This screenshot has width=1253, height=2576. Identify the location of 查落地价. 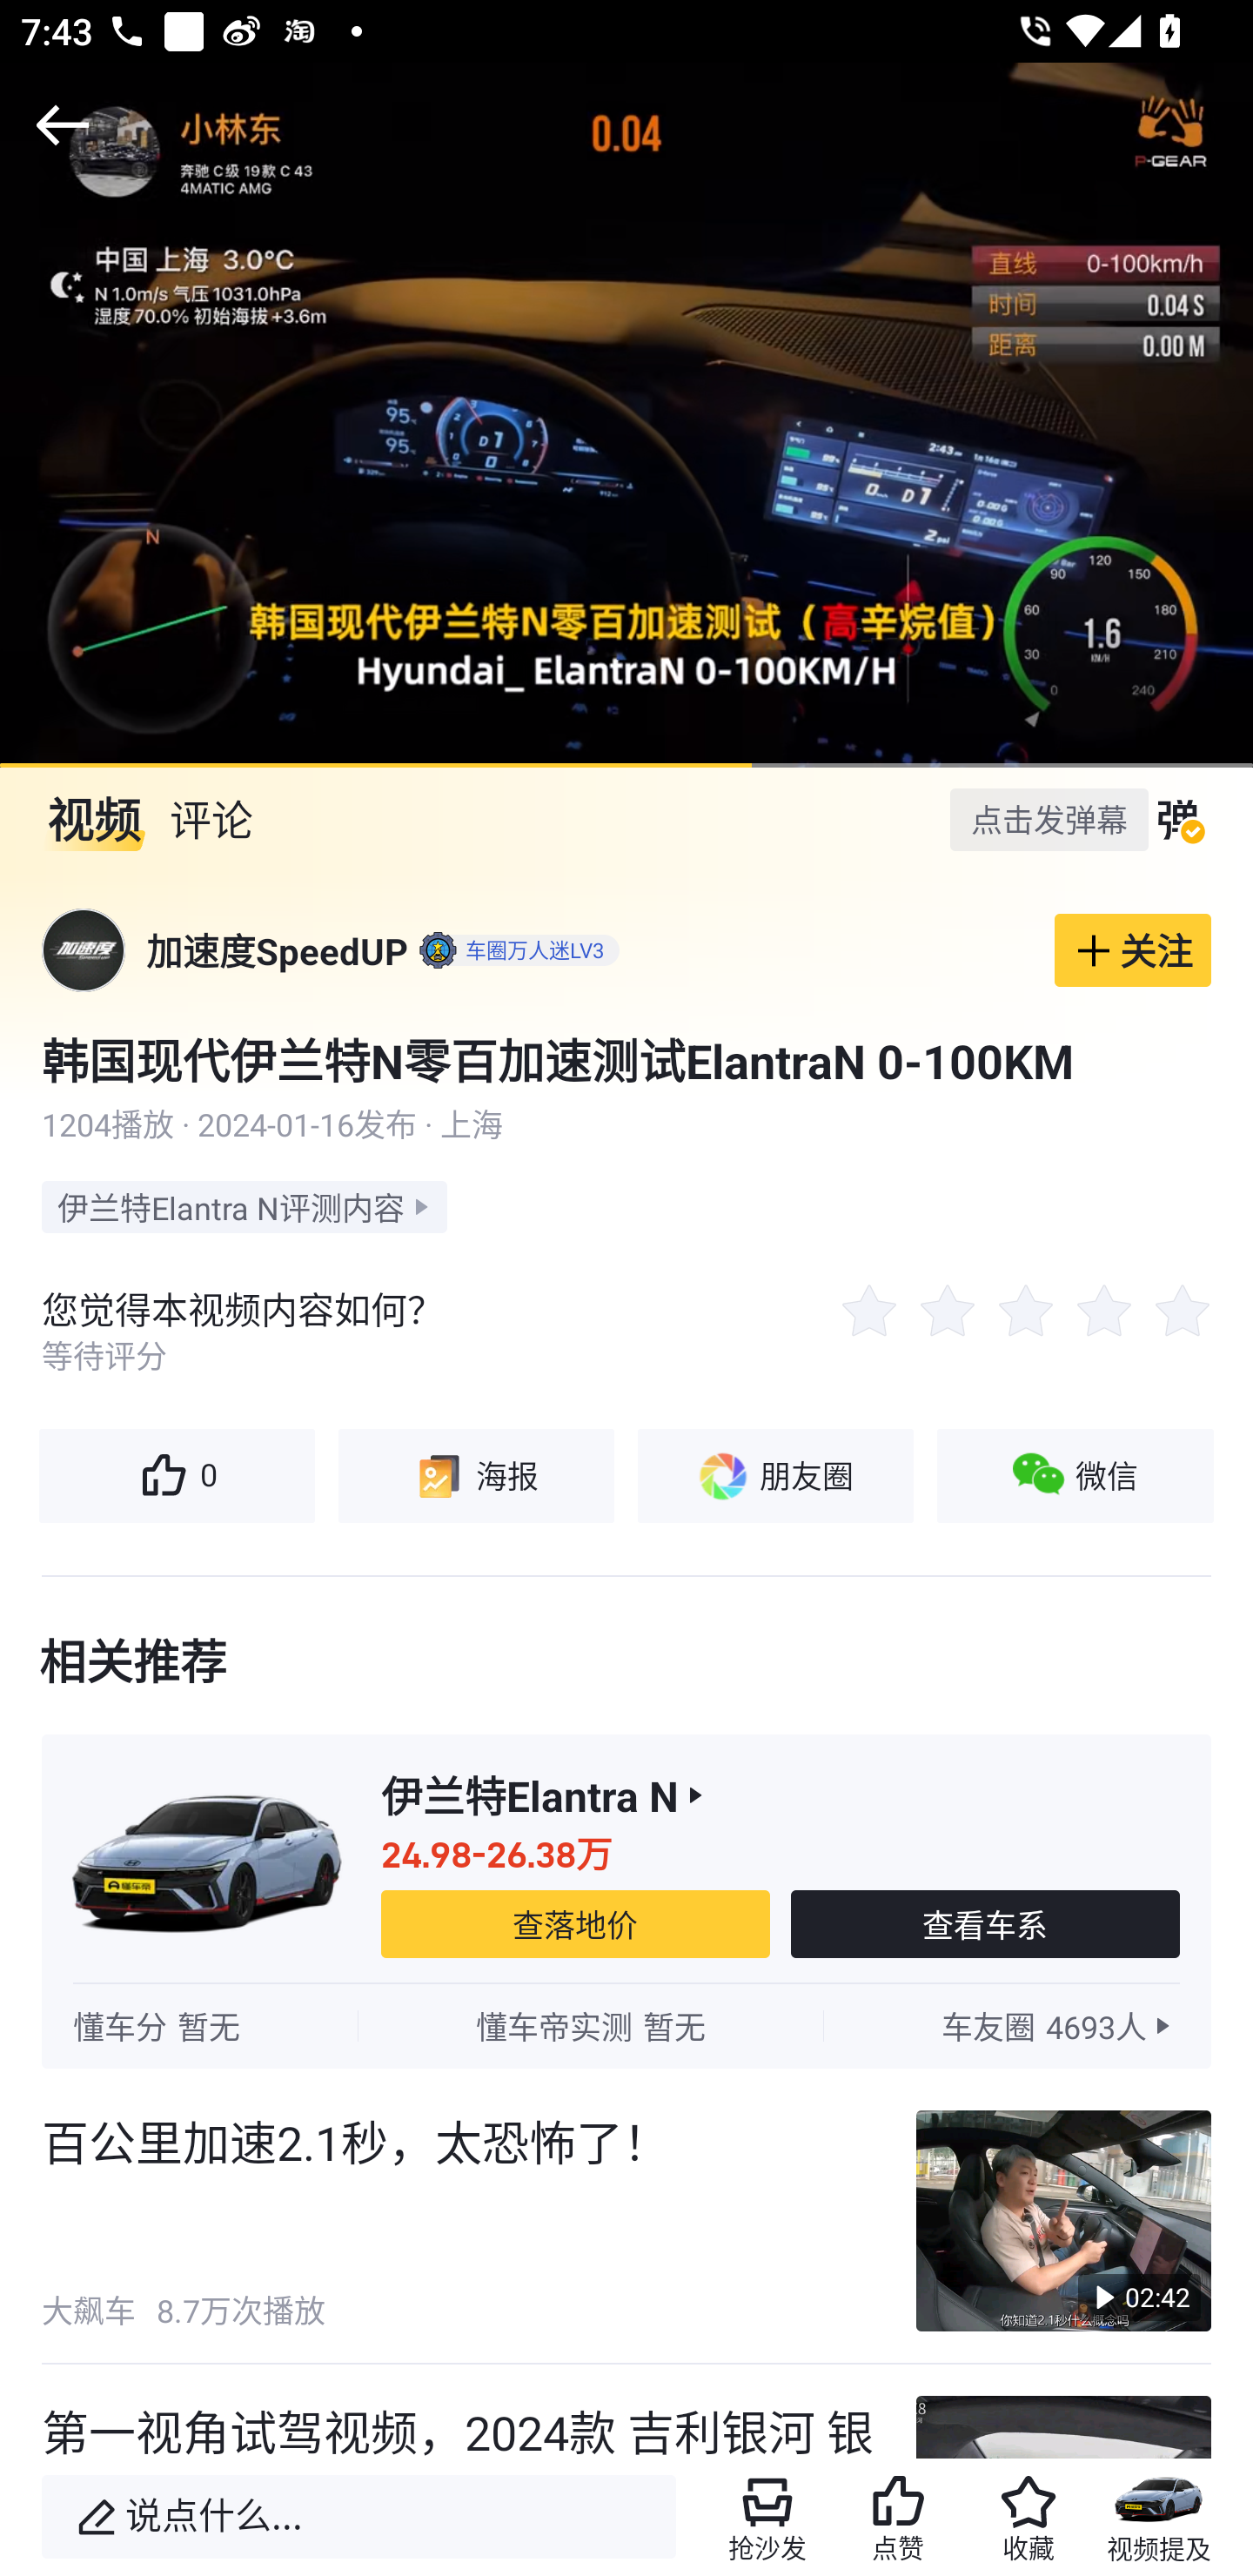
(575, 1923).